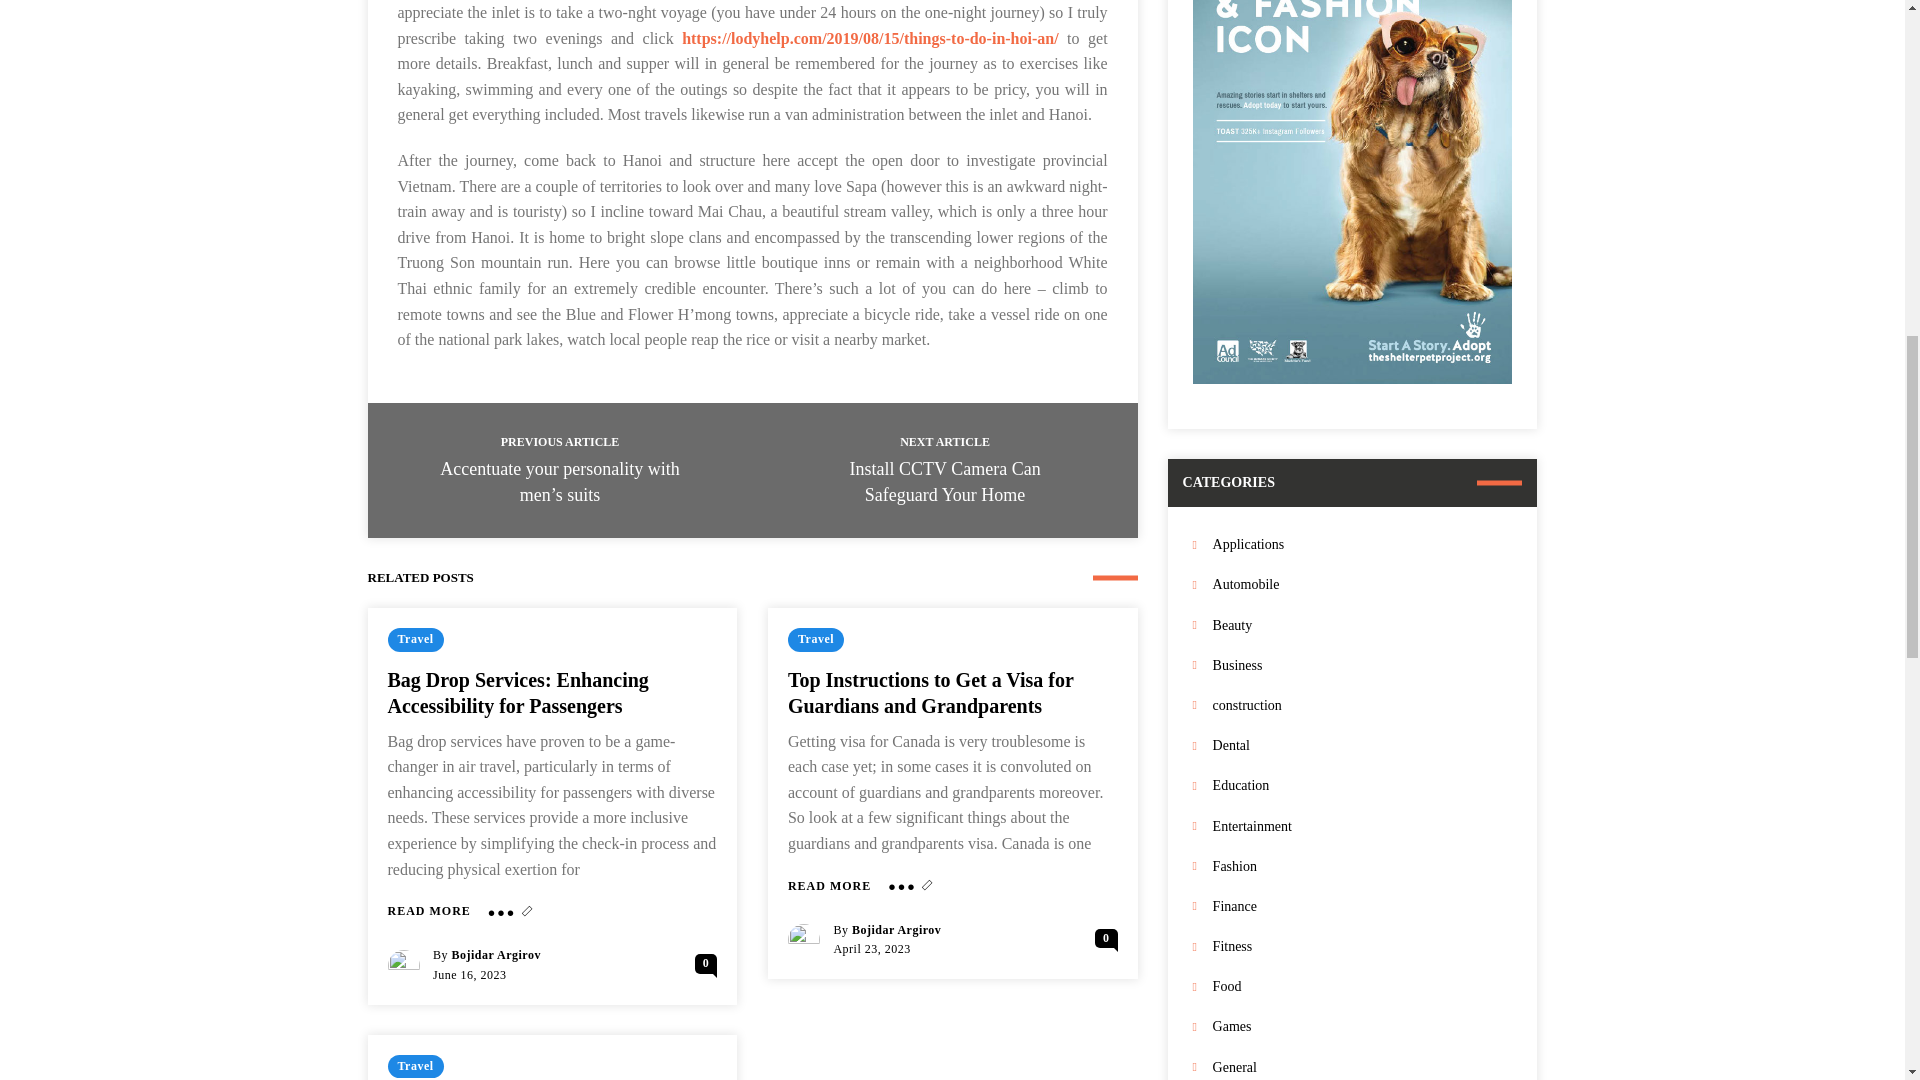 The height and width of the screenshot is (1080, 1920). I want to click on April 23, 2023, so click(872, 948).